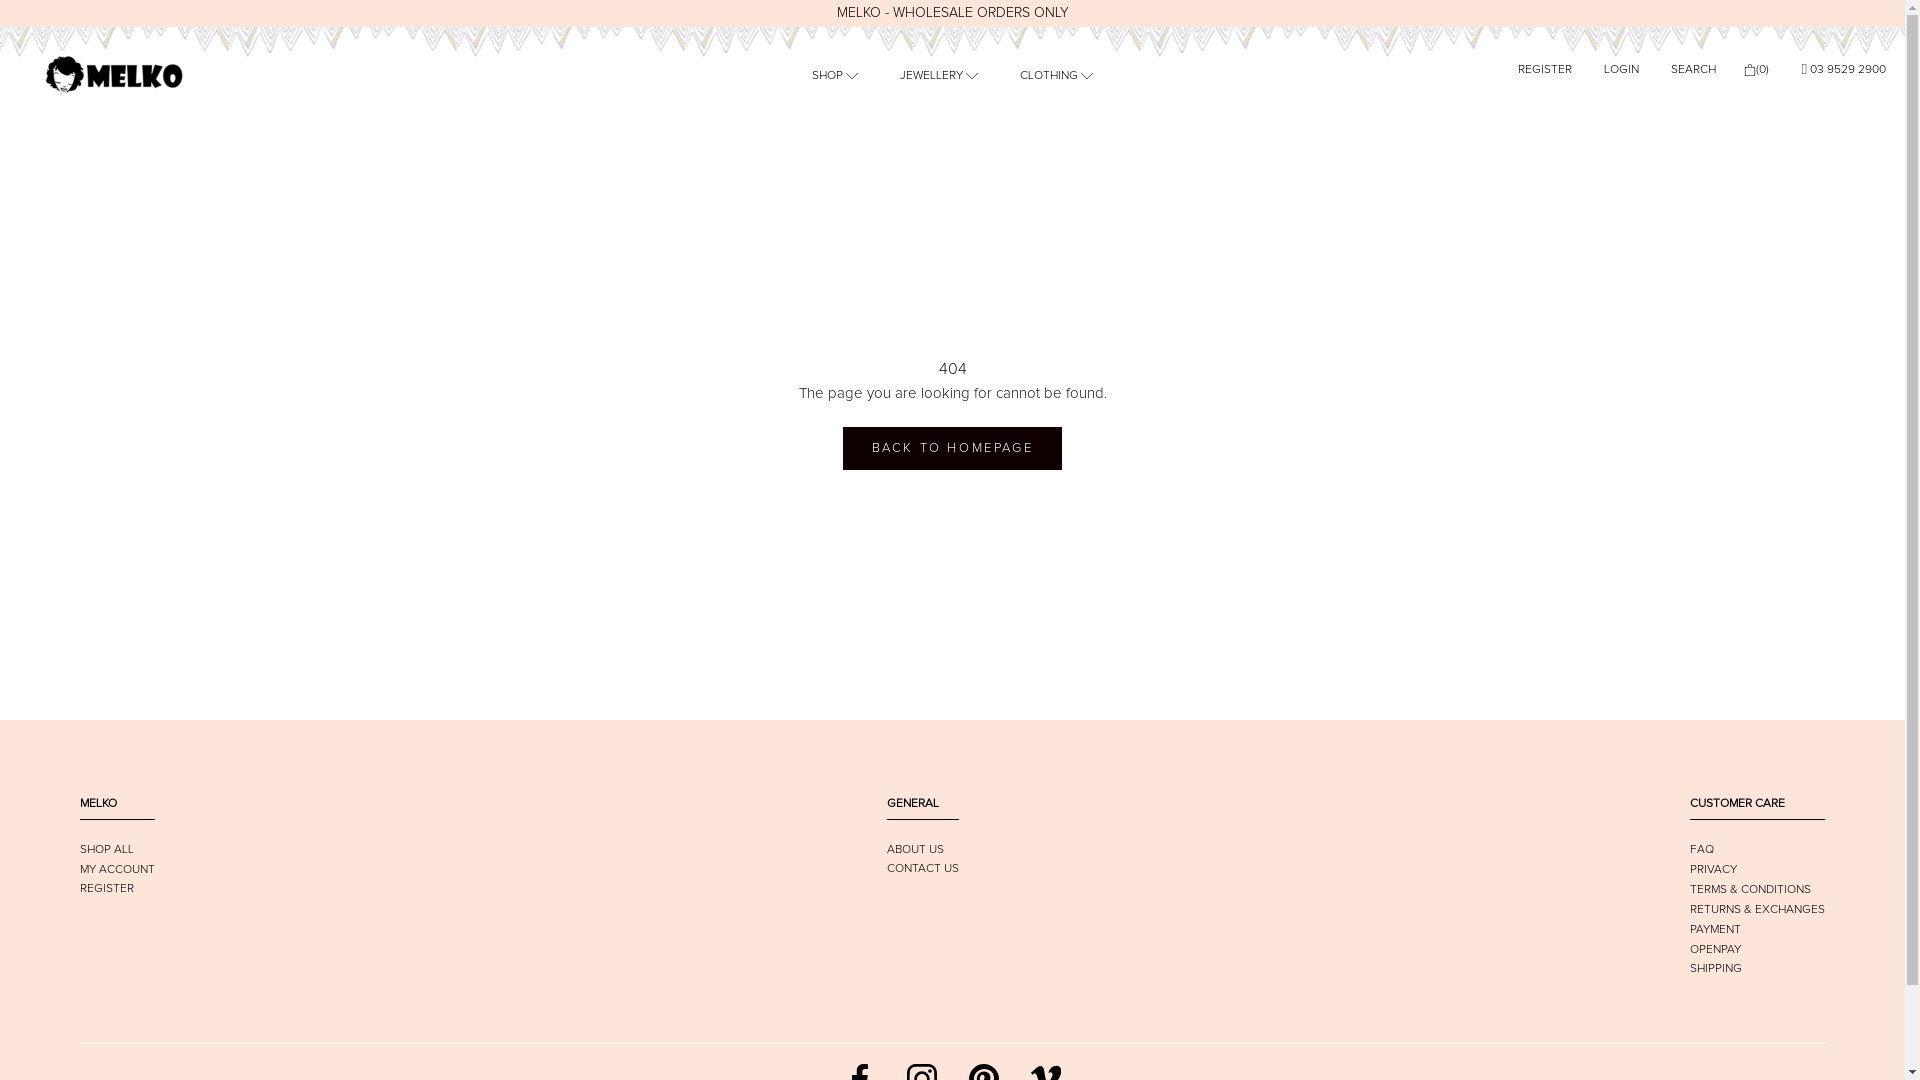 The width and height of the screenshot is (1920, 1080). What do you see at coordinates (953, 448) in the screenshot?
I see `BACK TO HOMEPAGE` at bounding box center [953, 448].